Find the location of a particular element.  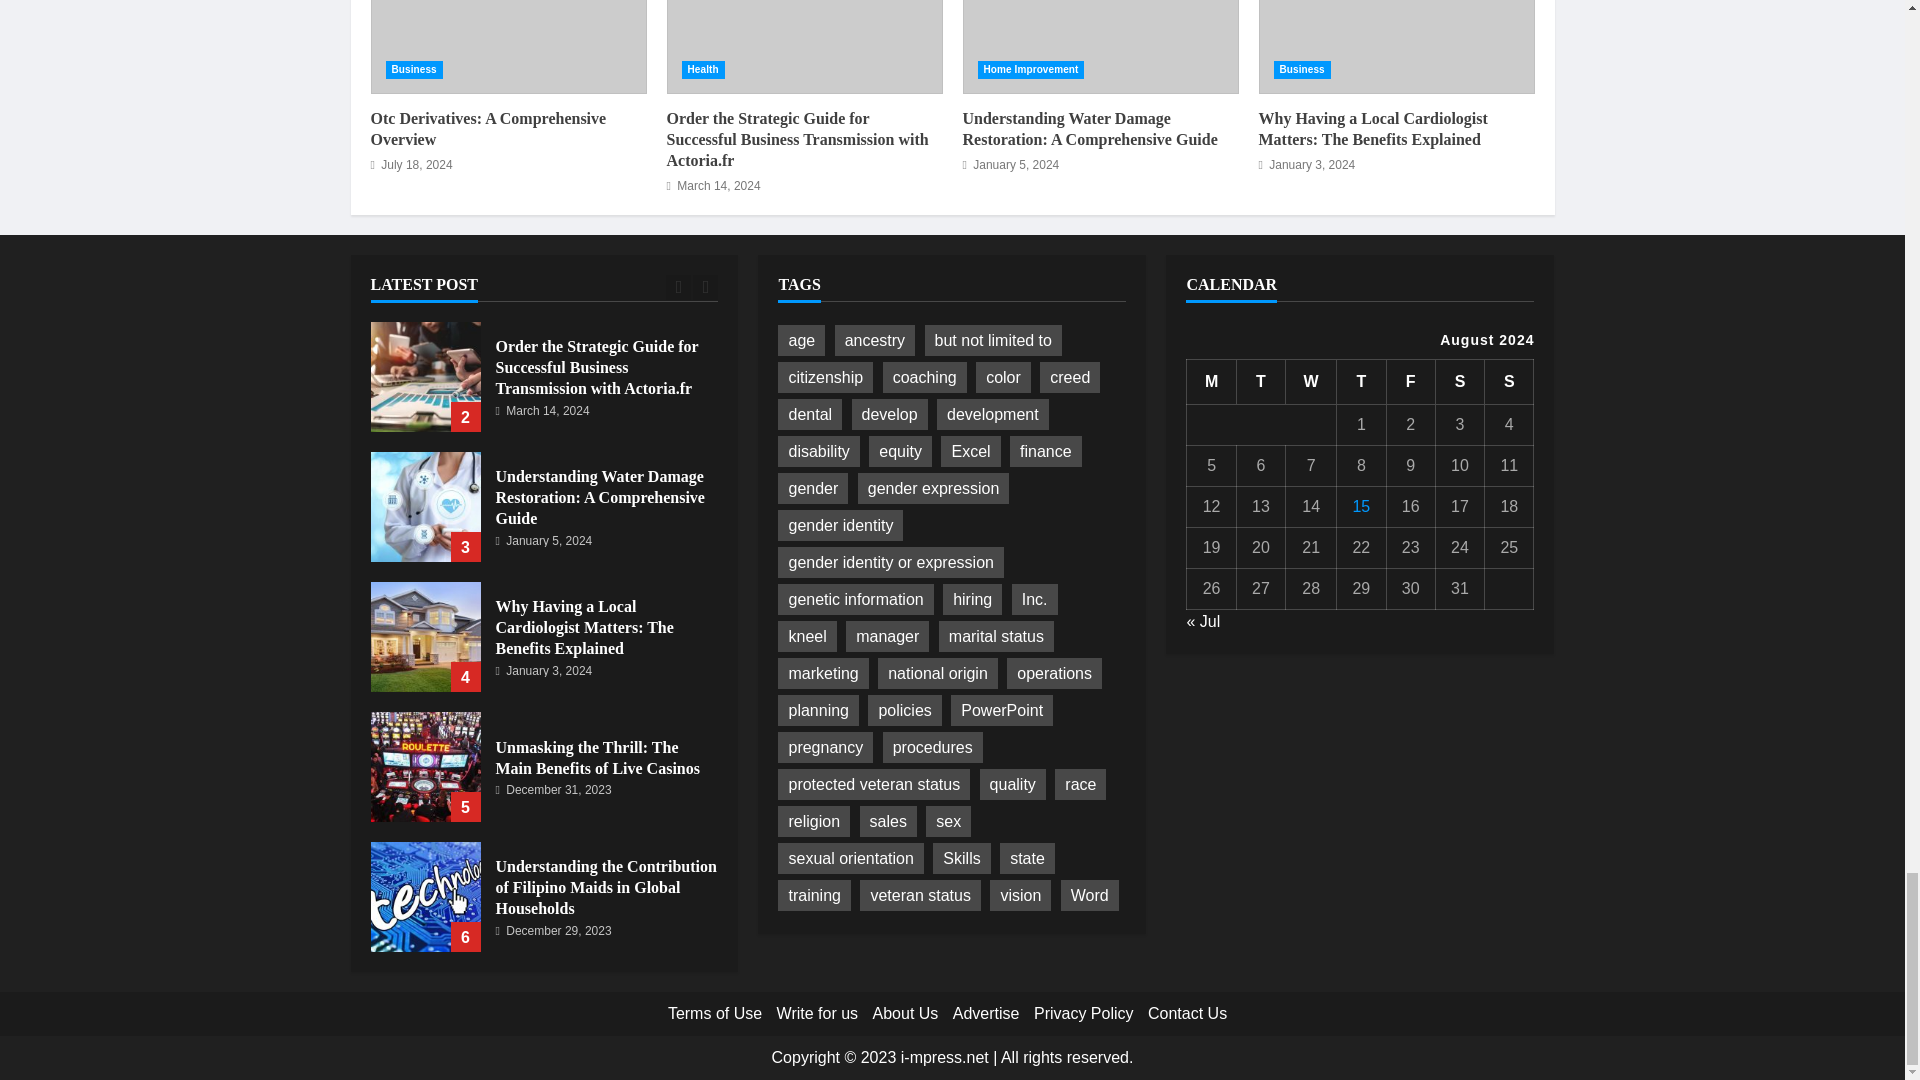

Wednesday is located at coordinates (1311, 382).